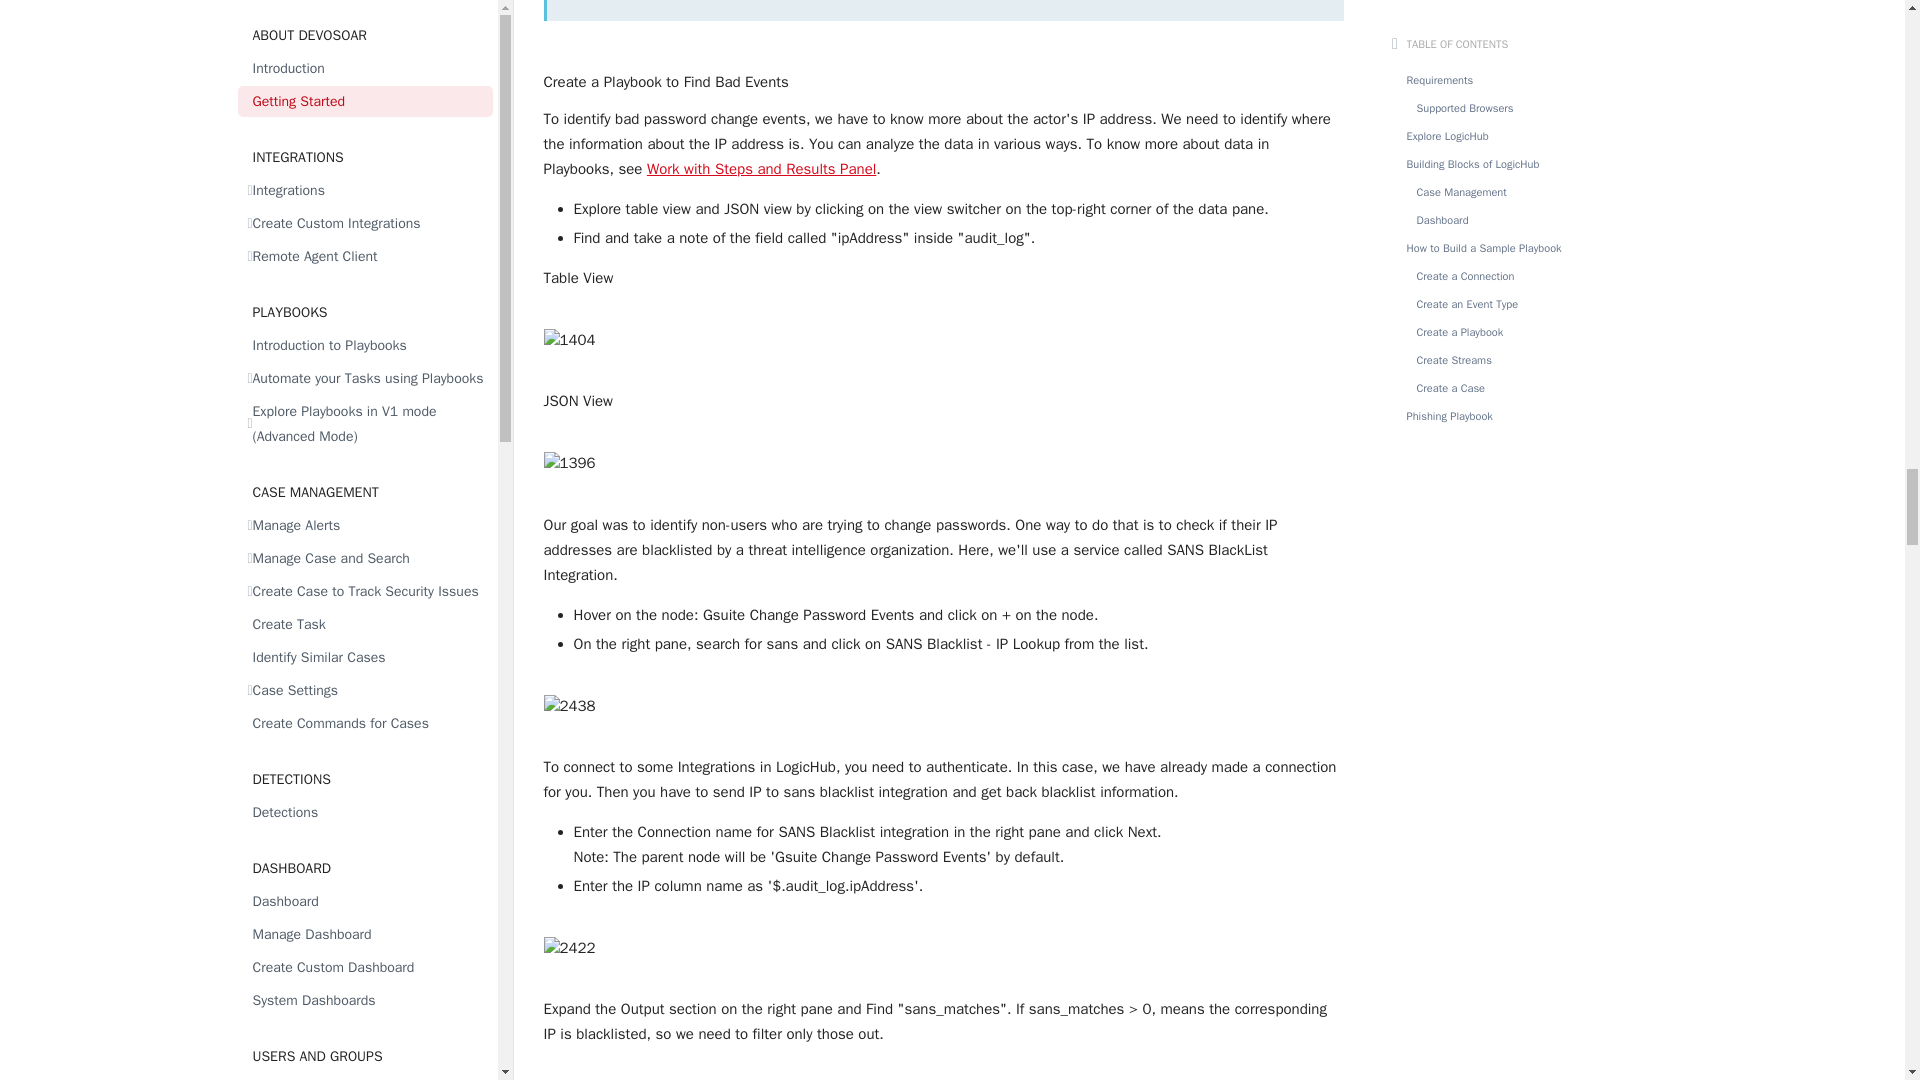 This screenshot has width=1920, height=1080. Describe the element at coordinates (944, 948) in the screenshot. I see `SANS-IP-Address.png` at that location.